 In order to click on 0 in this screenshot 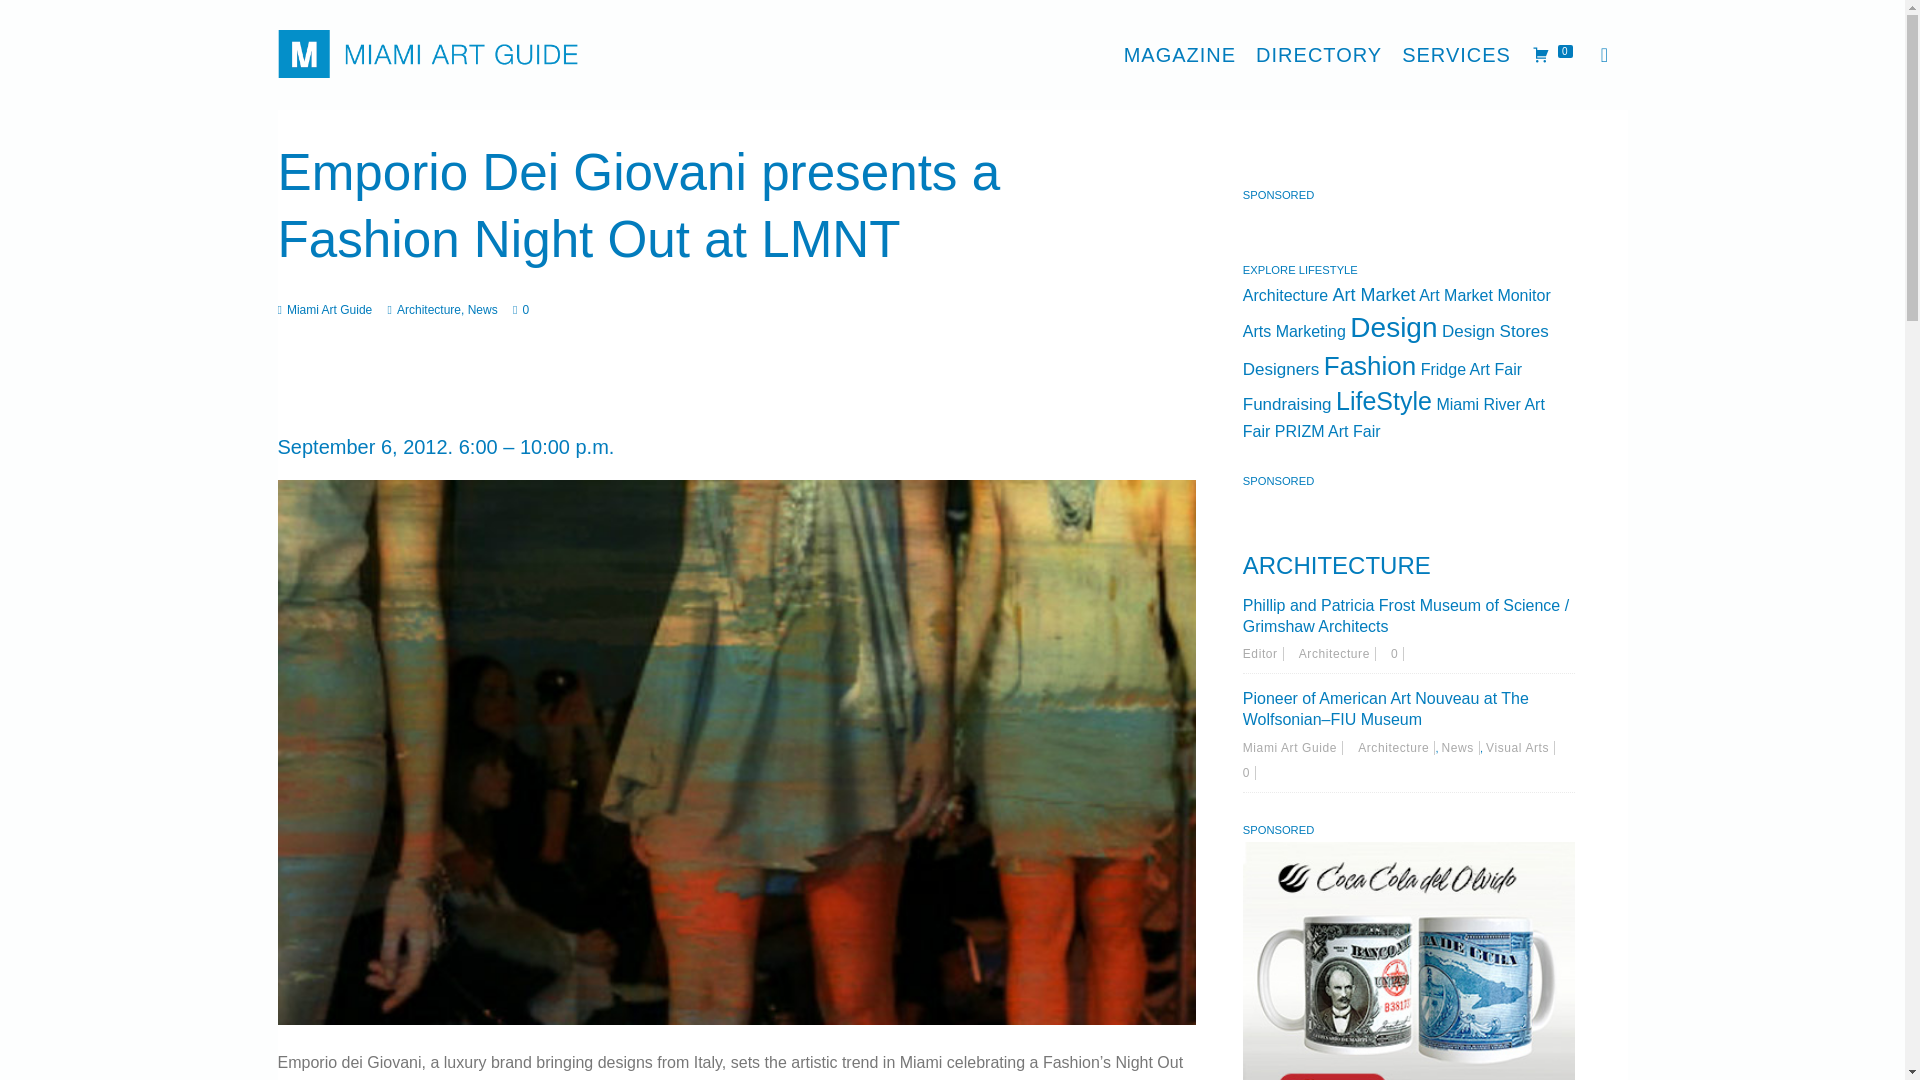, I will do `click(1396, 653)`.